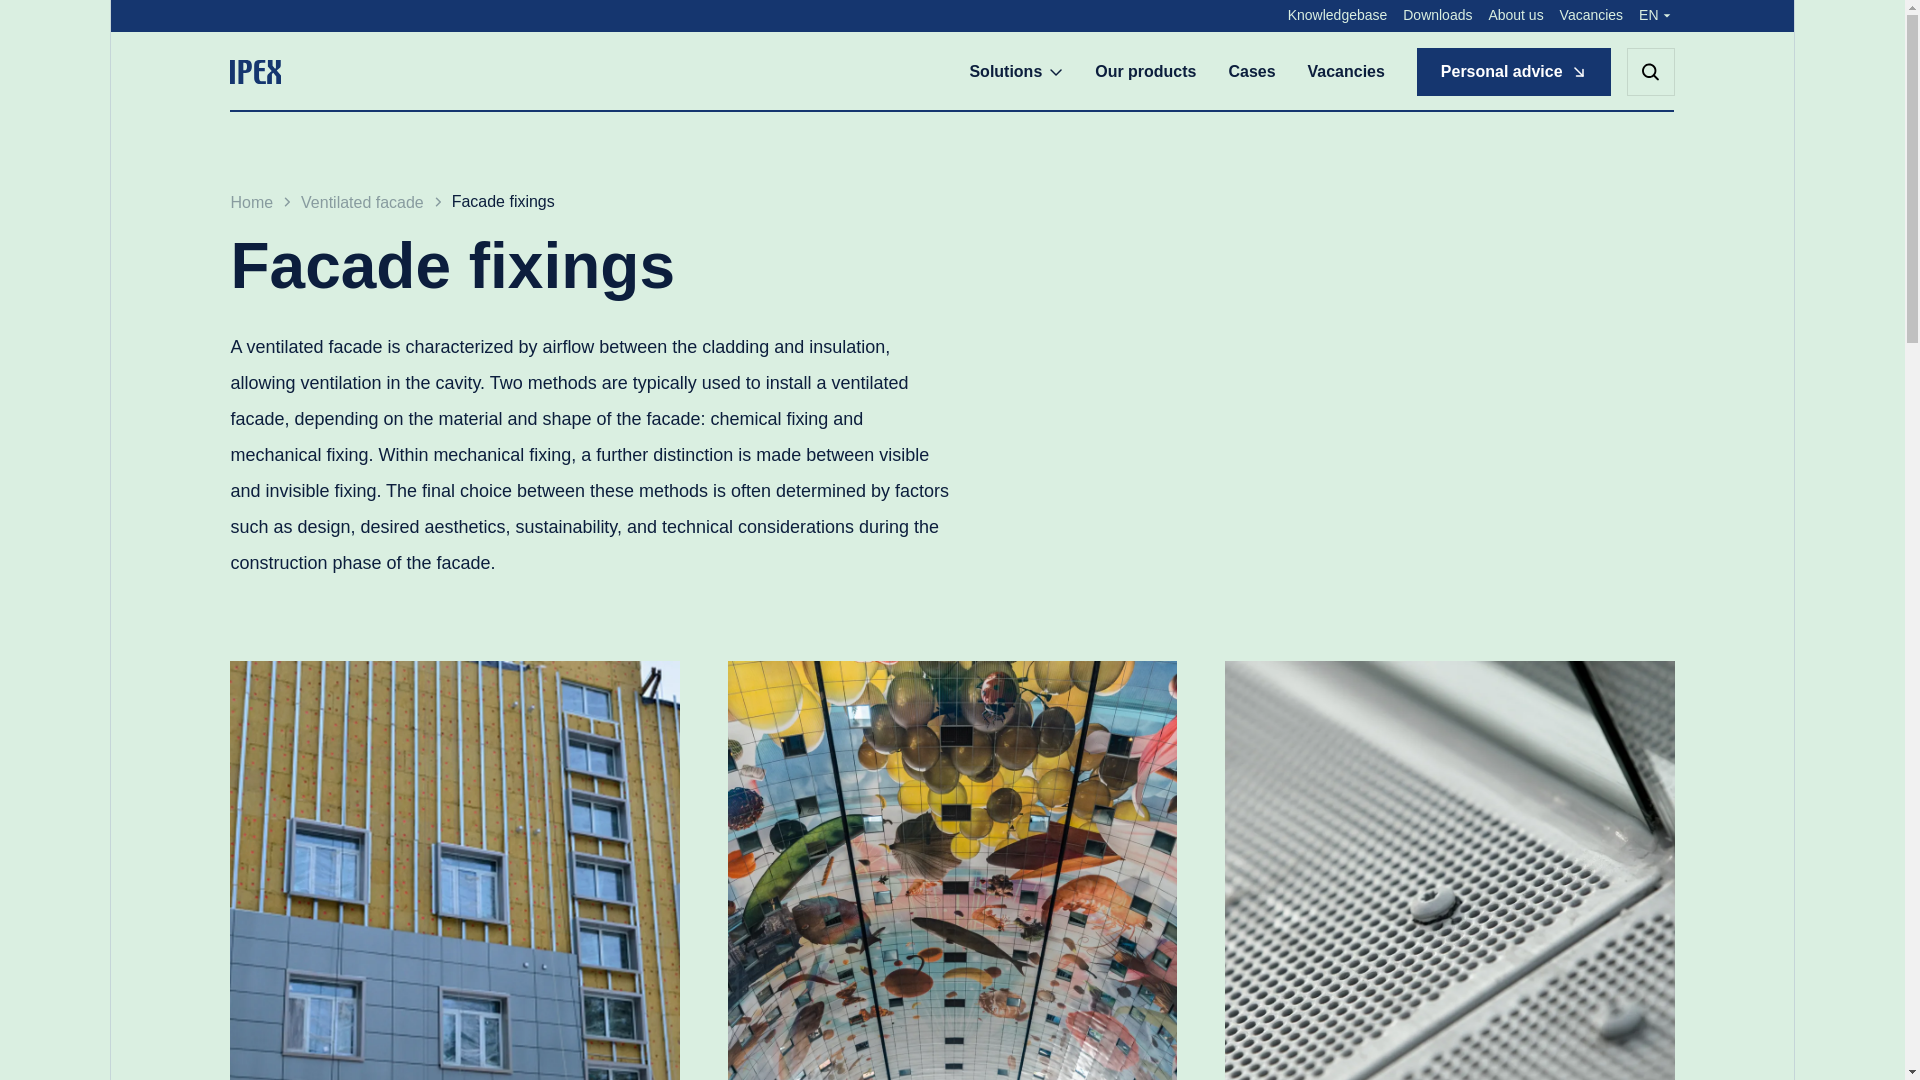 The width and height of the screenshot is (1920, 1080). Describe the element at coordinates (1590, 16) in the screenshot. I see `Vacancies` at that location.